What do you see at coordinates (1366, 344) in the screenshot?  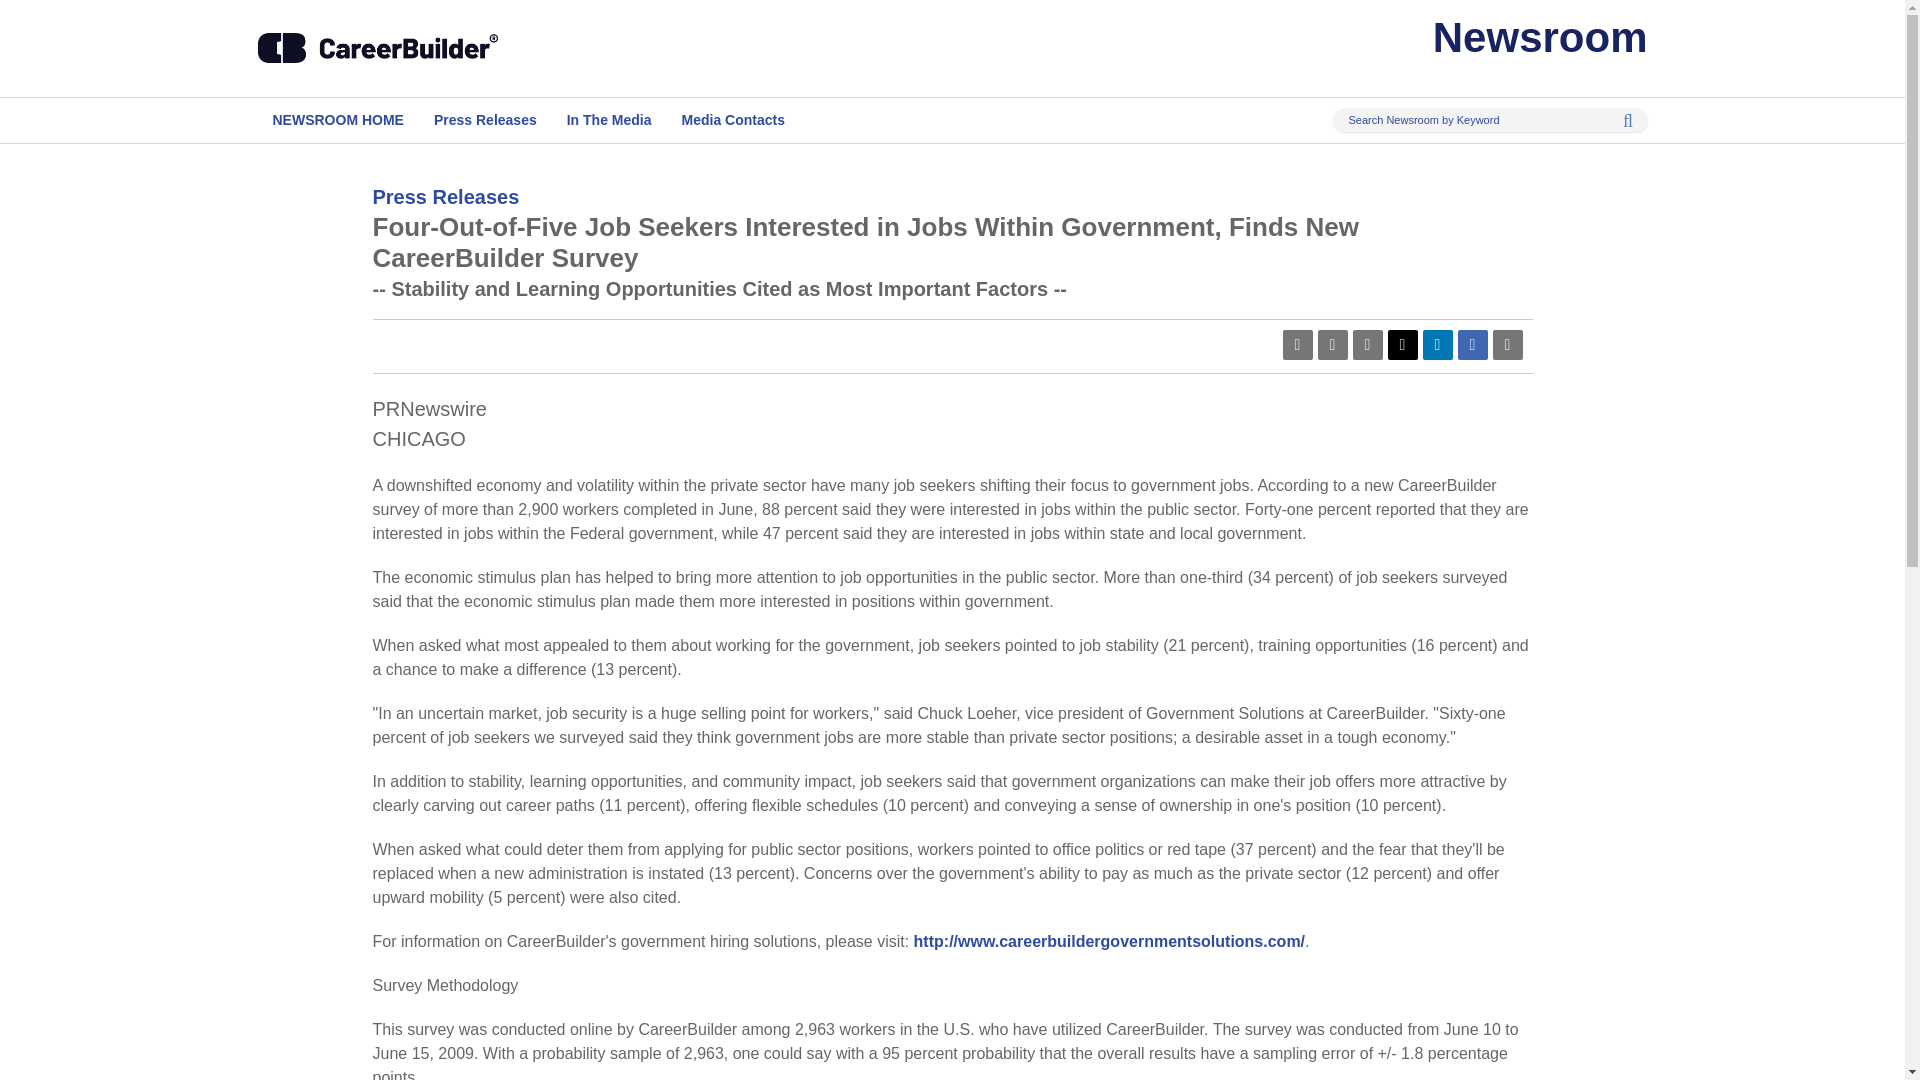 I see `email` at bounding box center [1366, 344].